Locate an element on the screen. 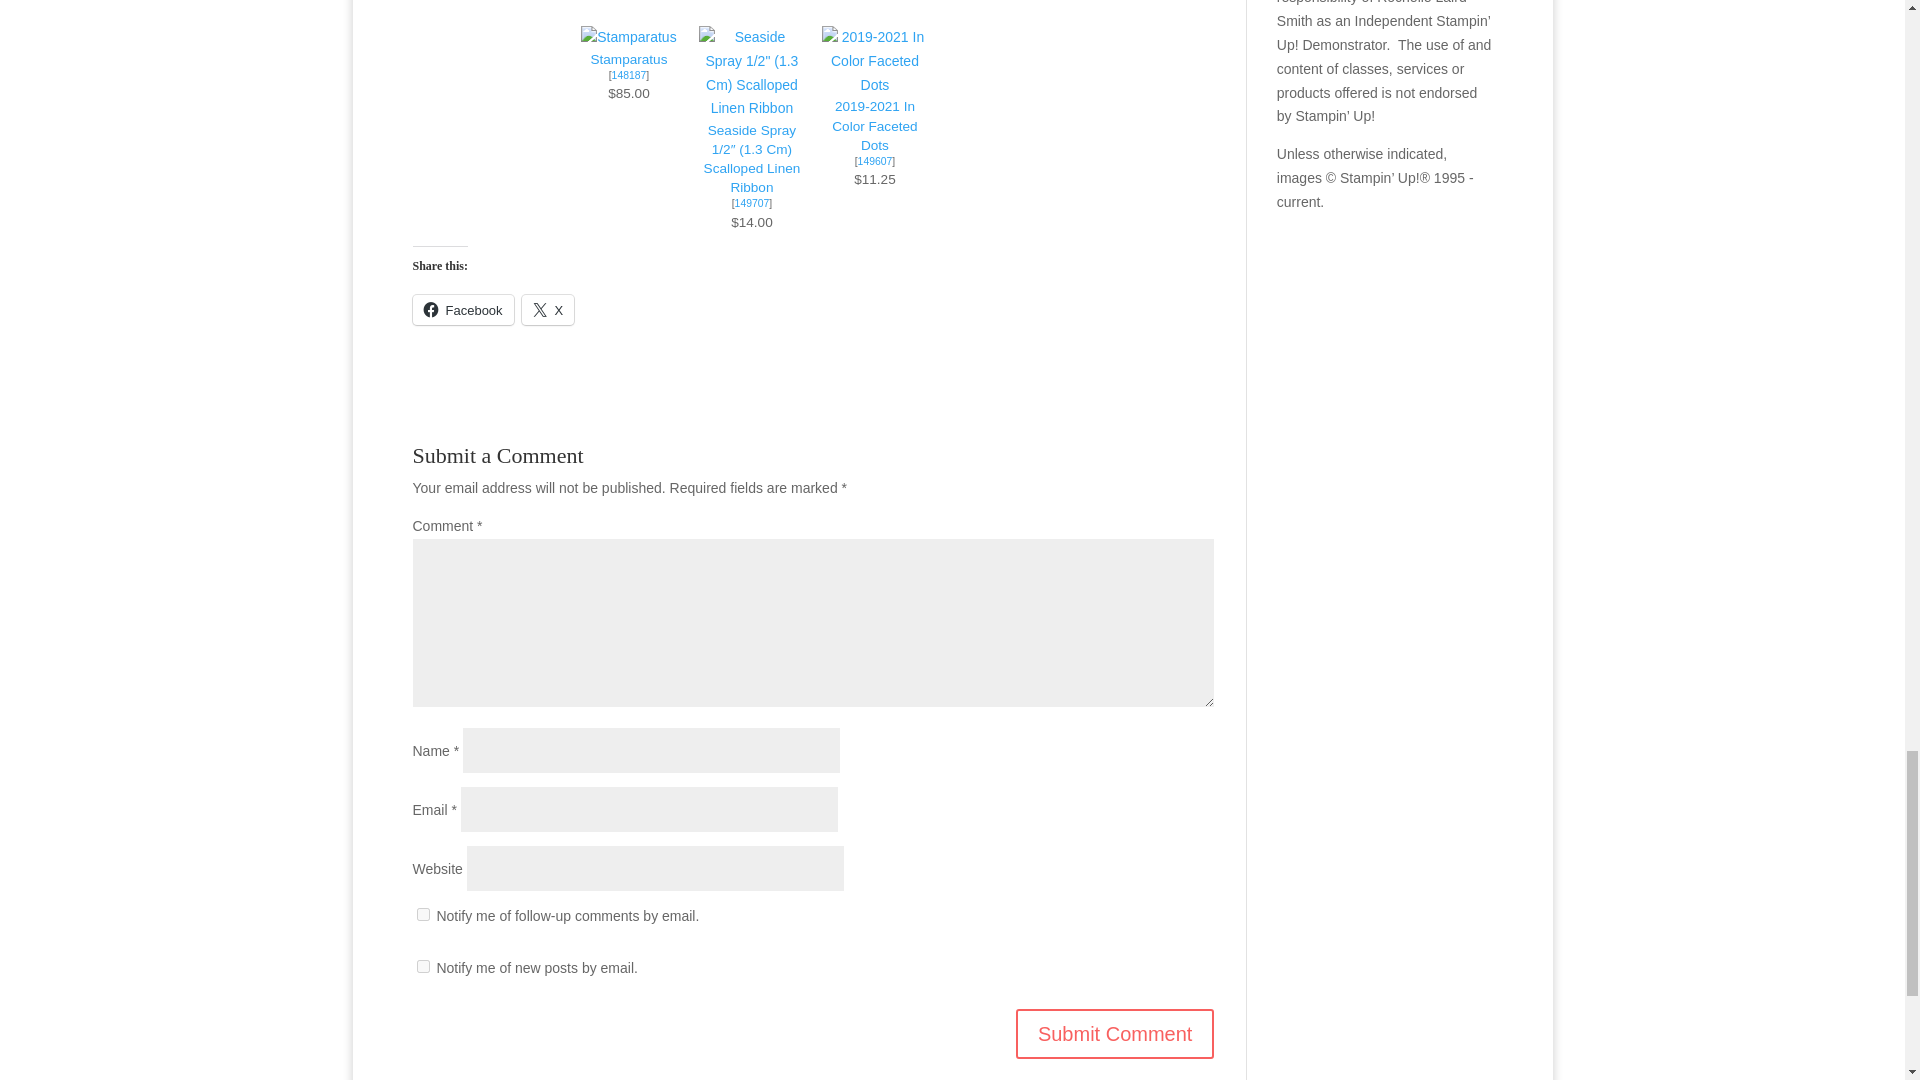  subscribe is located at coordinates (422, 966).